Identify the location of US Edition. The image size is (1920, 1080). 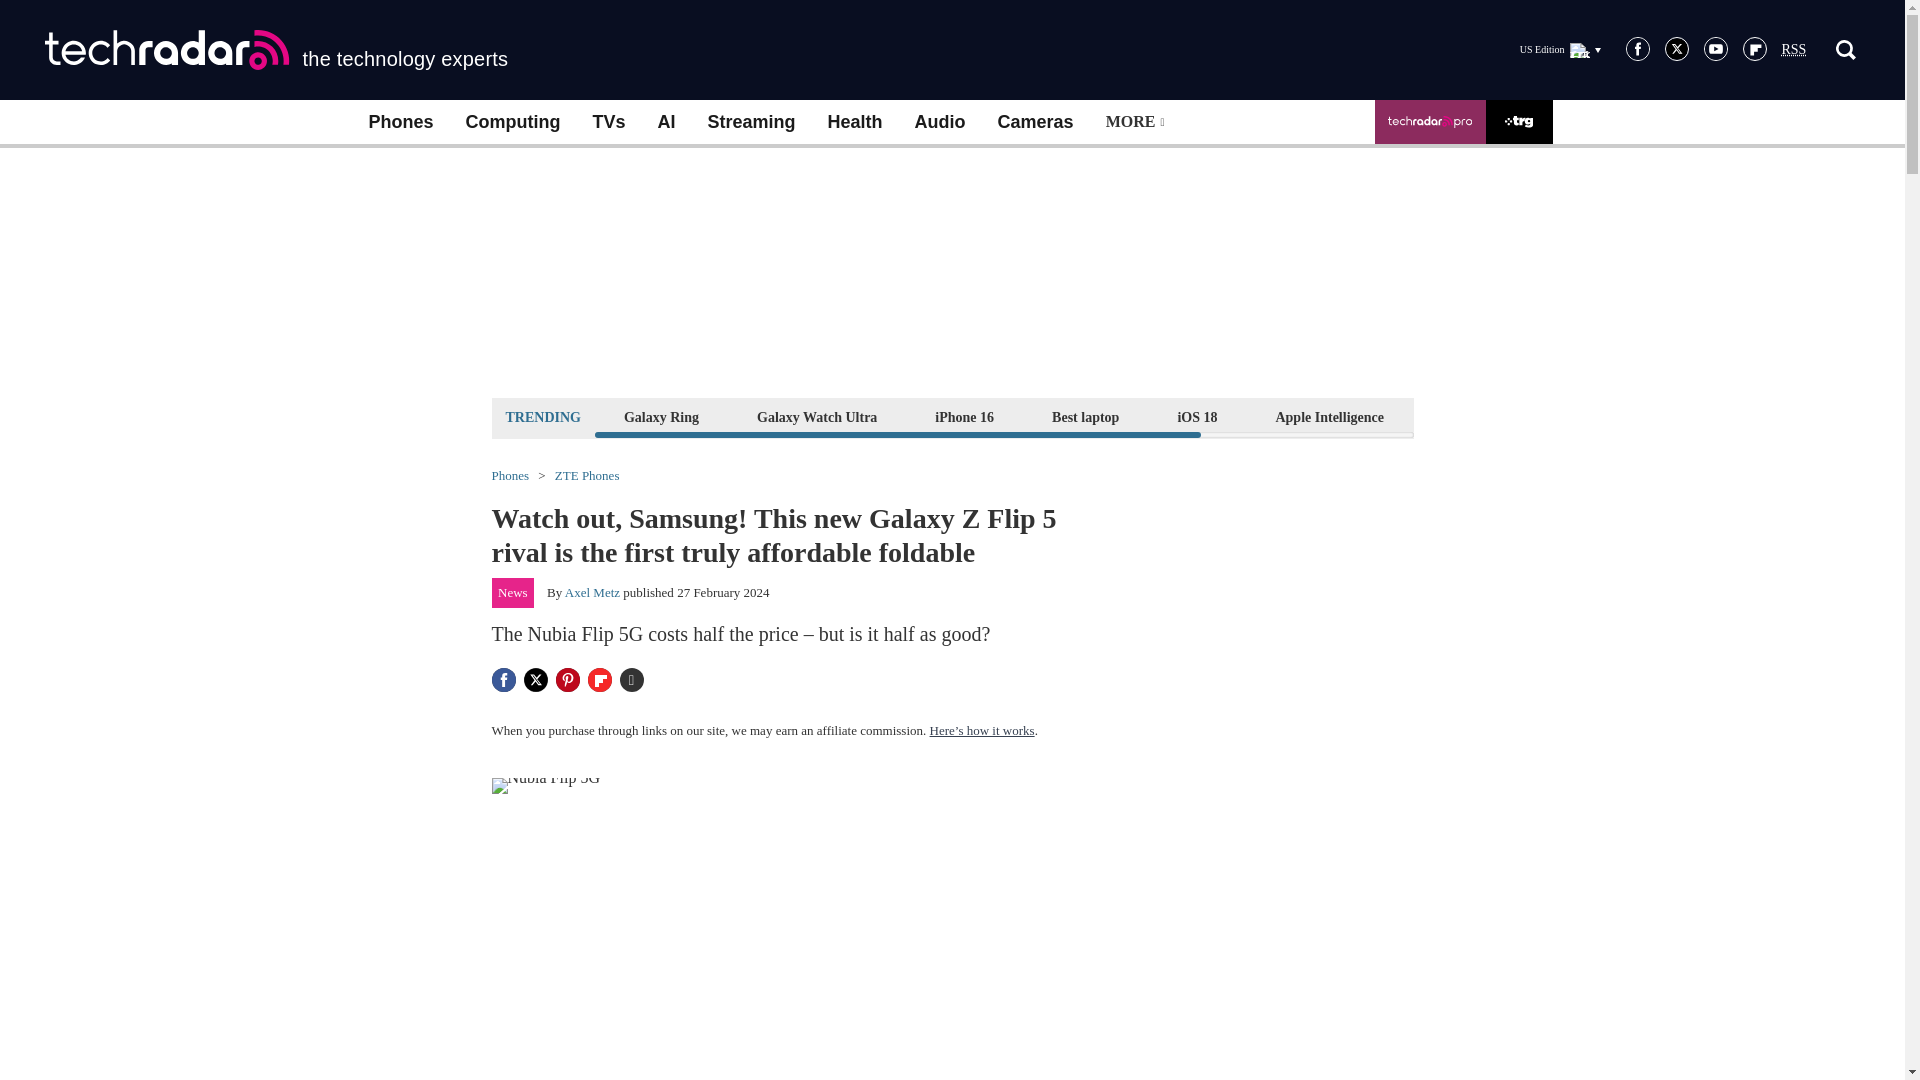
(1560, 49).